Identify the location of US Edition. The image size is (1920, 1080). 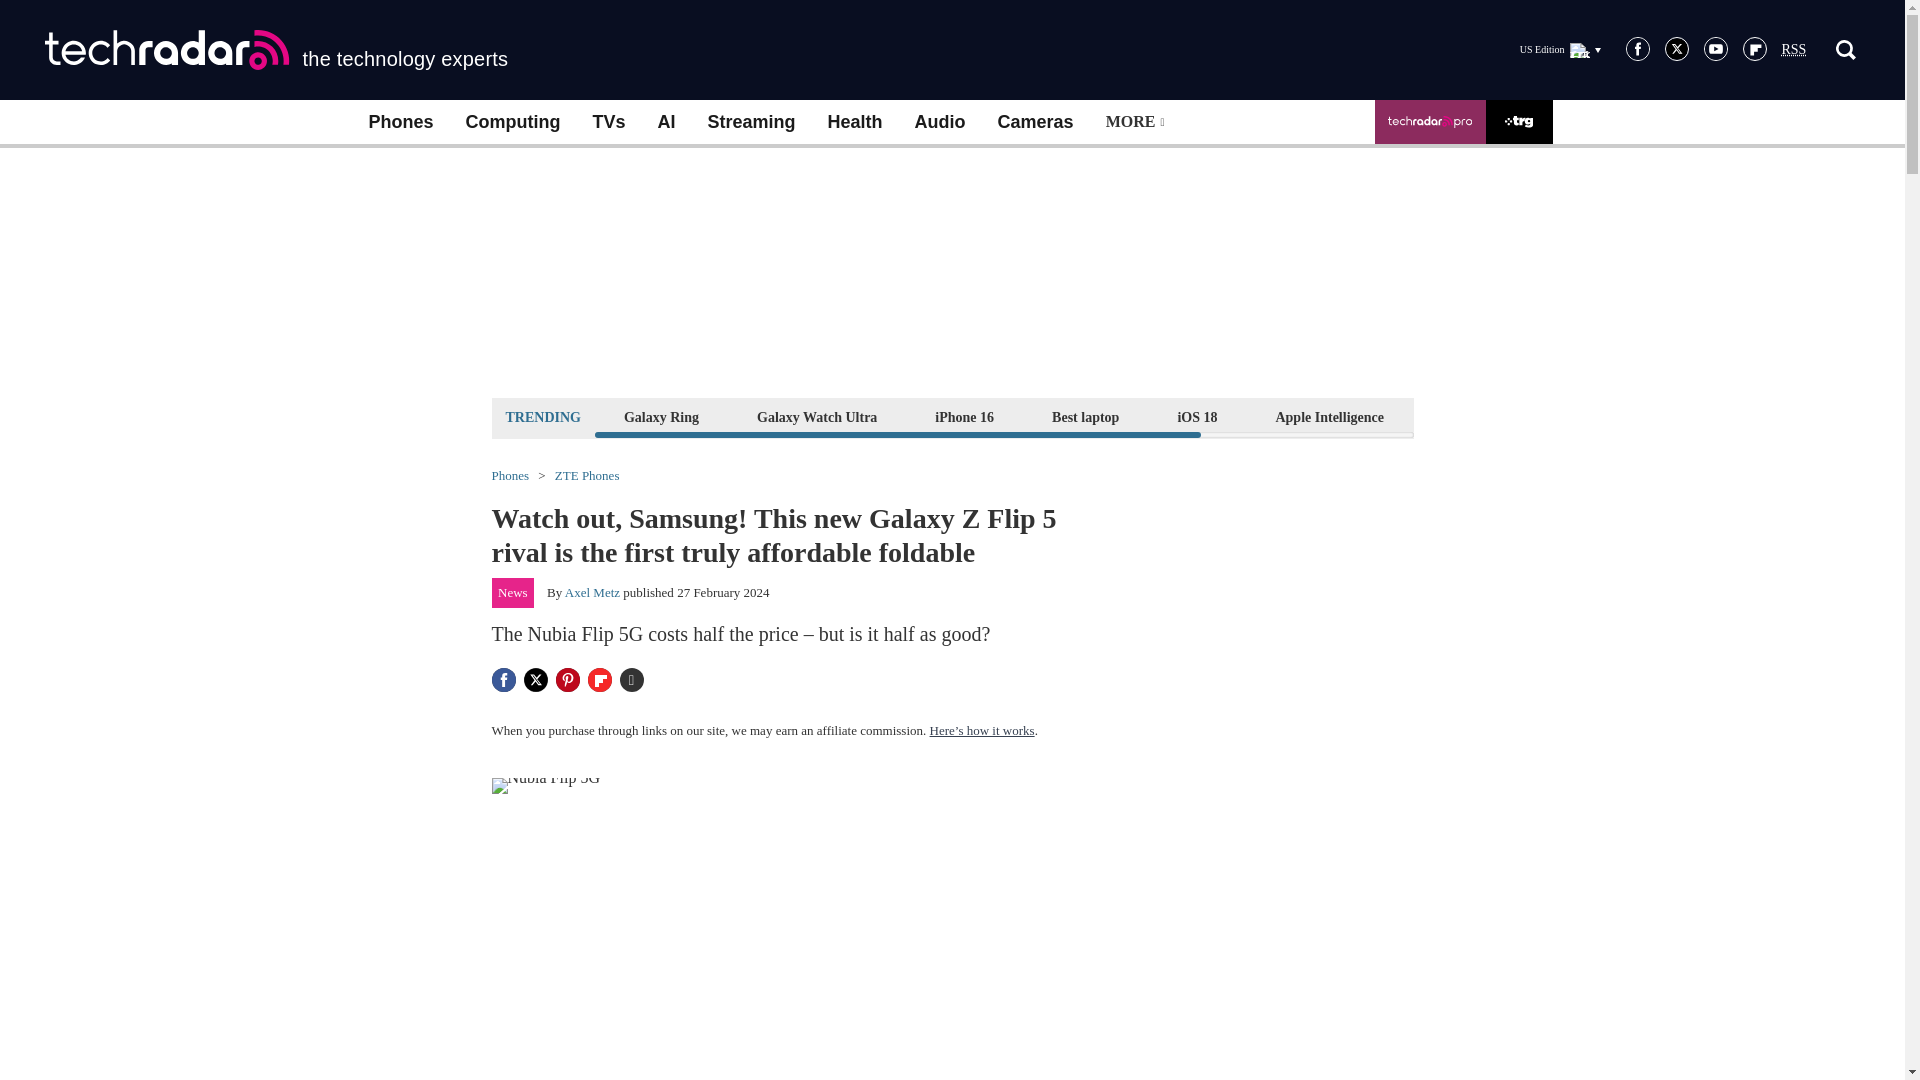
(1560, 49).